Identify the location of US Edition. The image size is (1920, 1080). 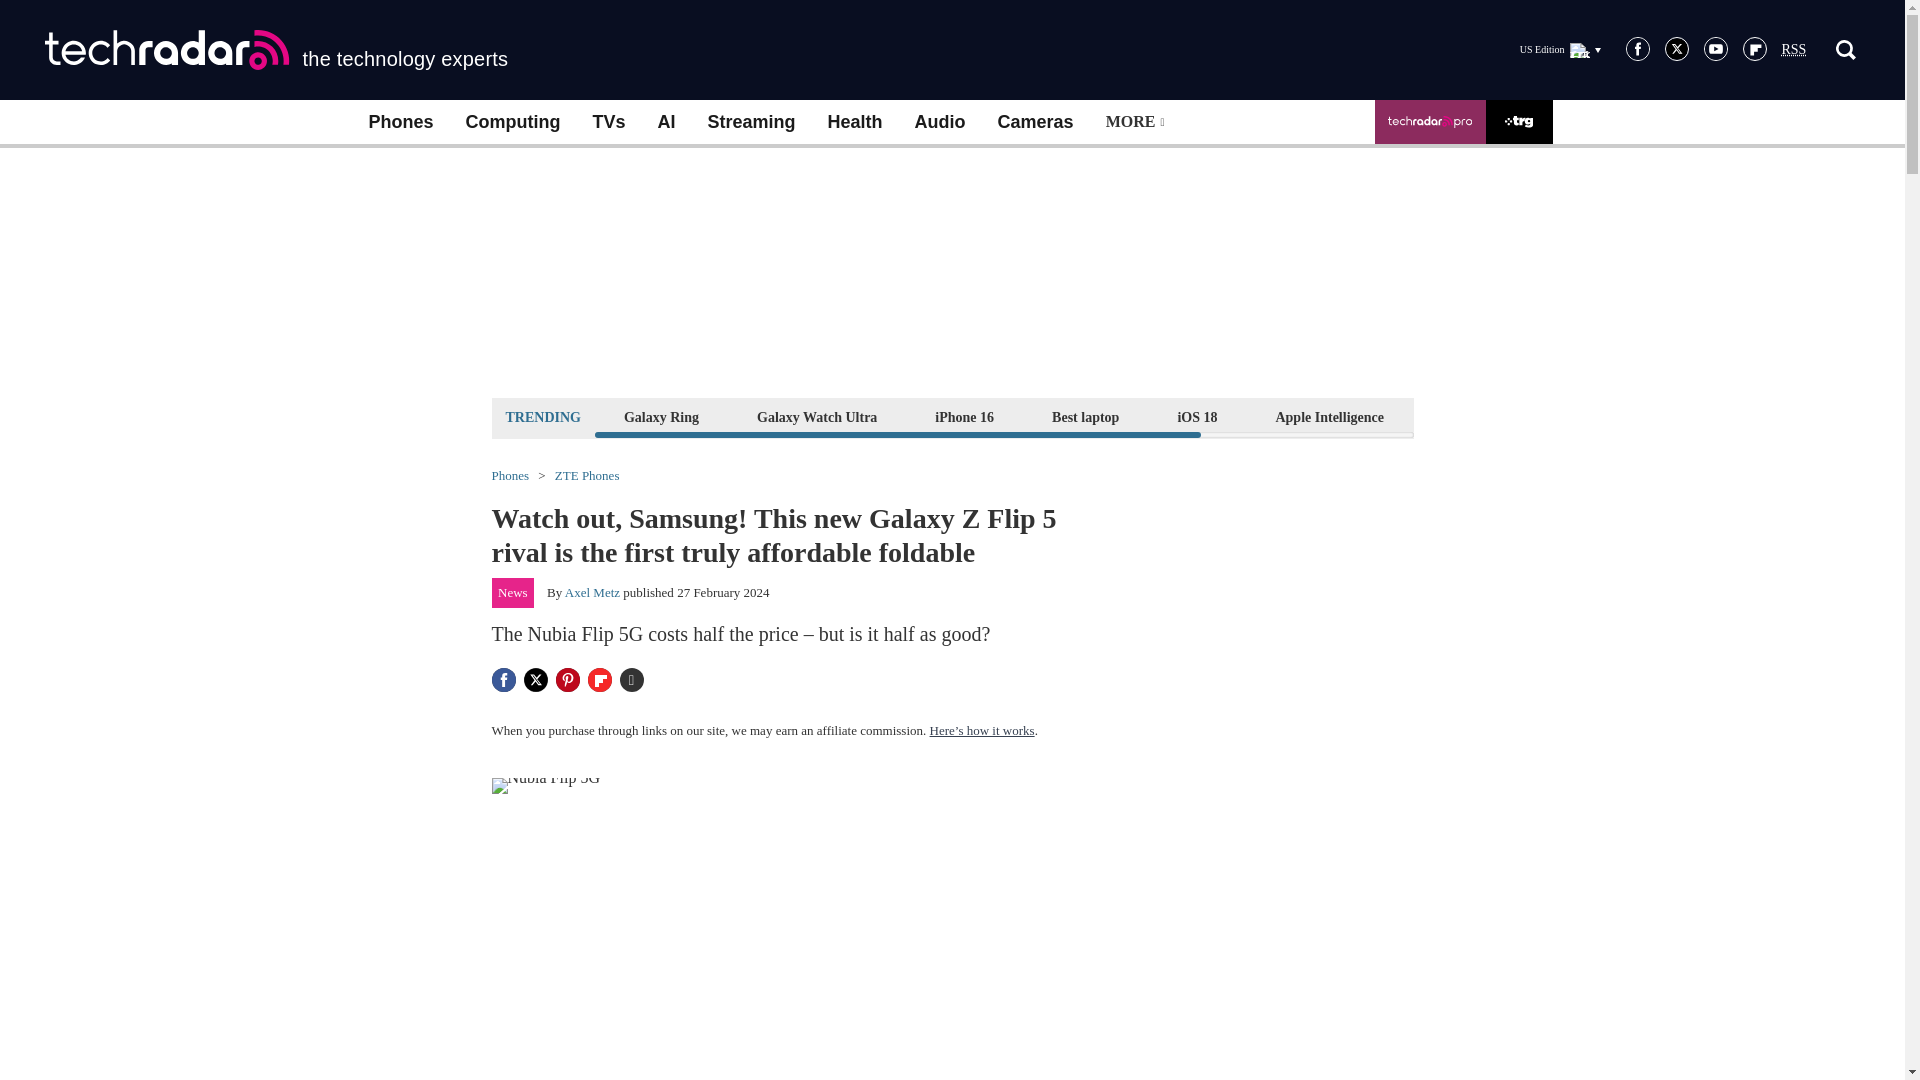
(1560, 49).